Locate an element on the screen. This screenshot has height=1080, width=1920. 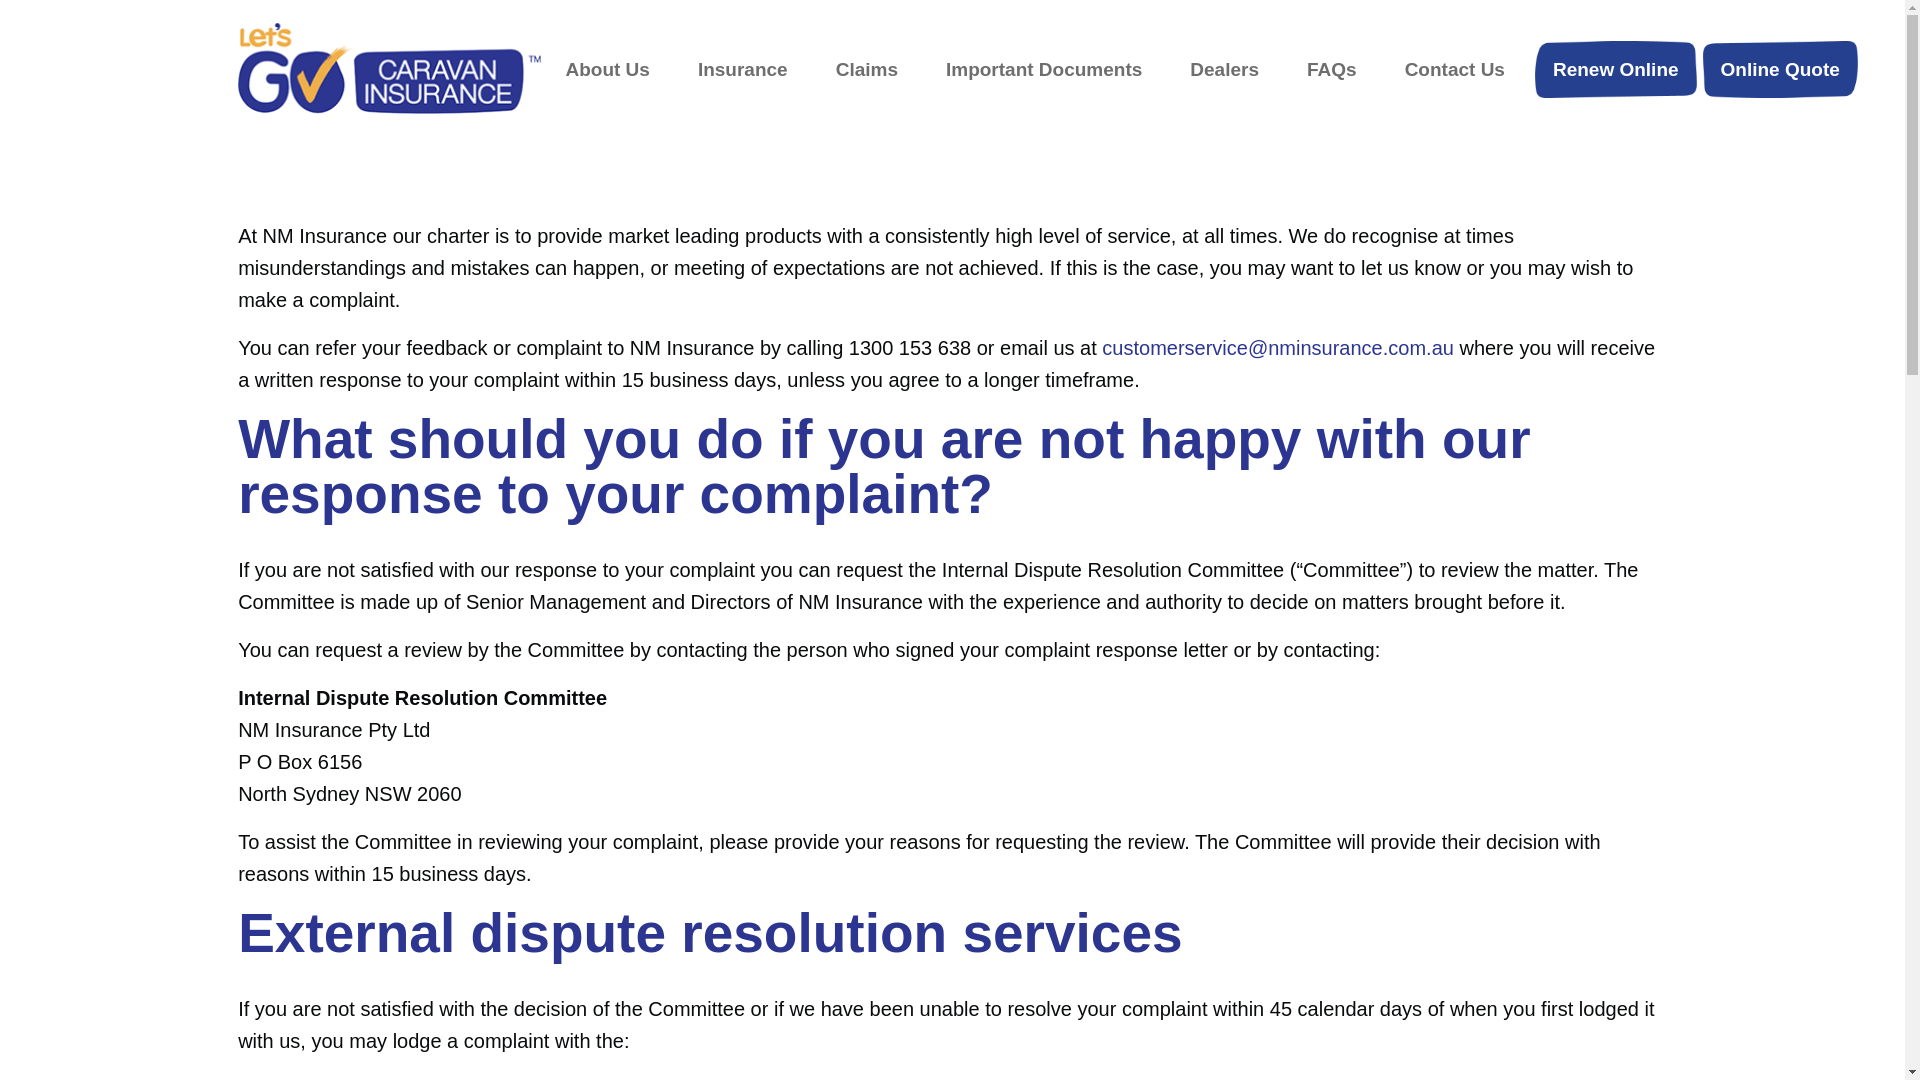
Renew Online is located at coordinates (1616, 68).